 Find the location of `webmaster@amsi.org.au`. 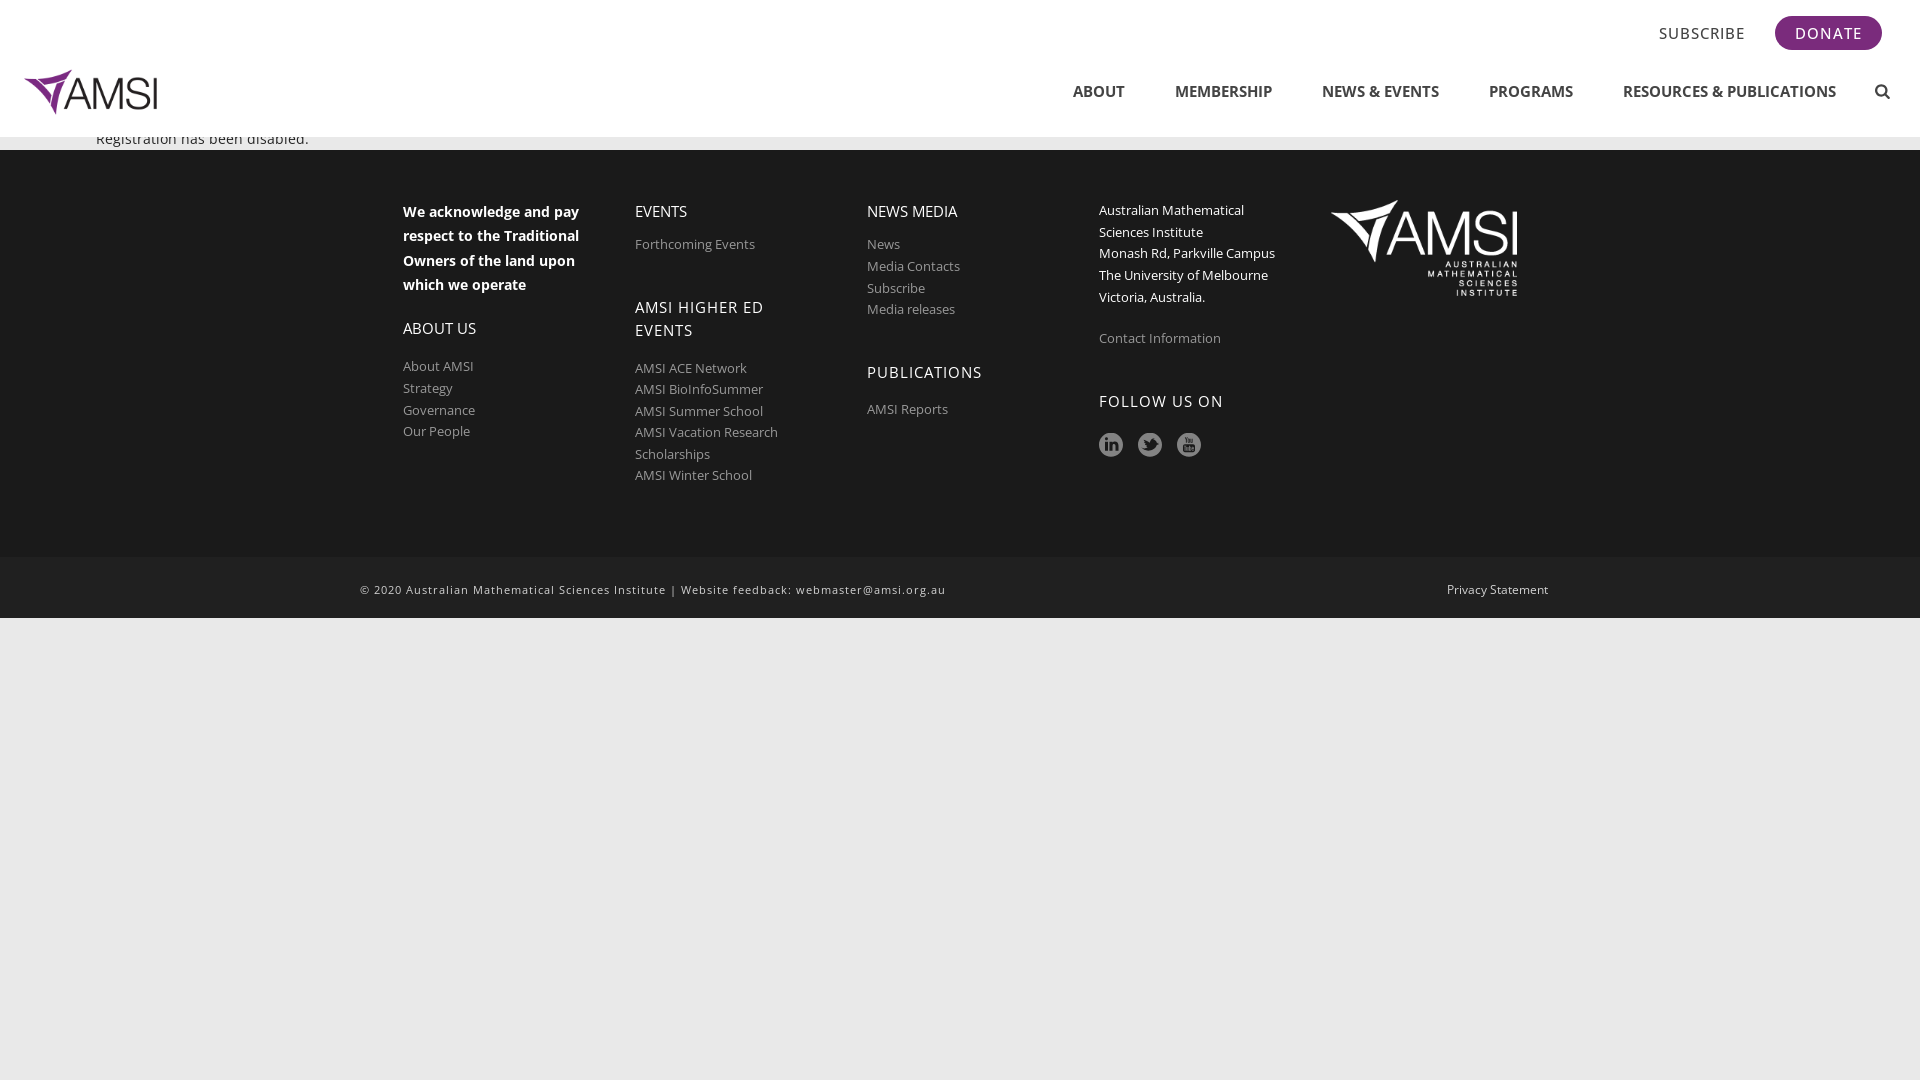

webmaster@amsi.org.au is located at coordinates (871, 590).